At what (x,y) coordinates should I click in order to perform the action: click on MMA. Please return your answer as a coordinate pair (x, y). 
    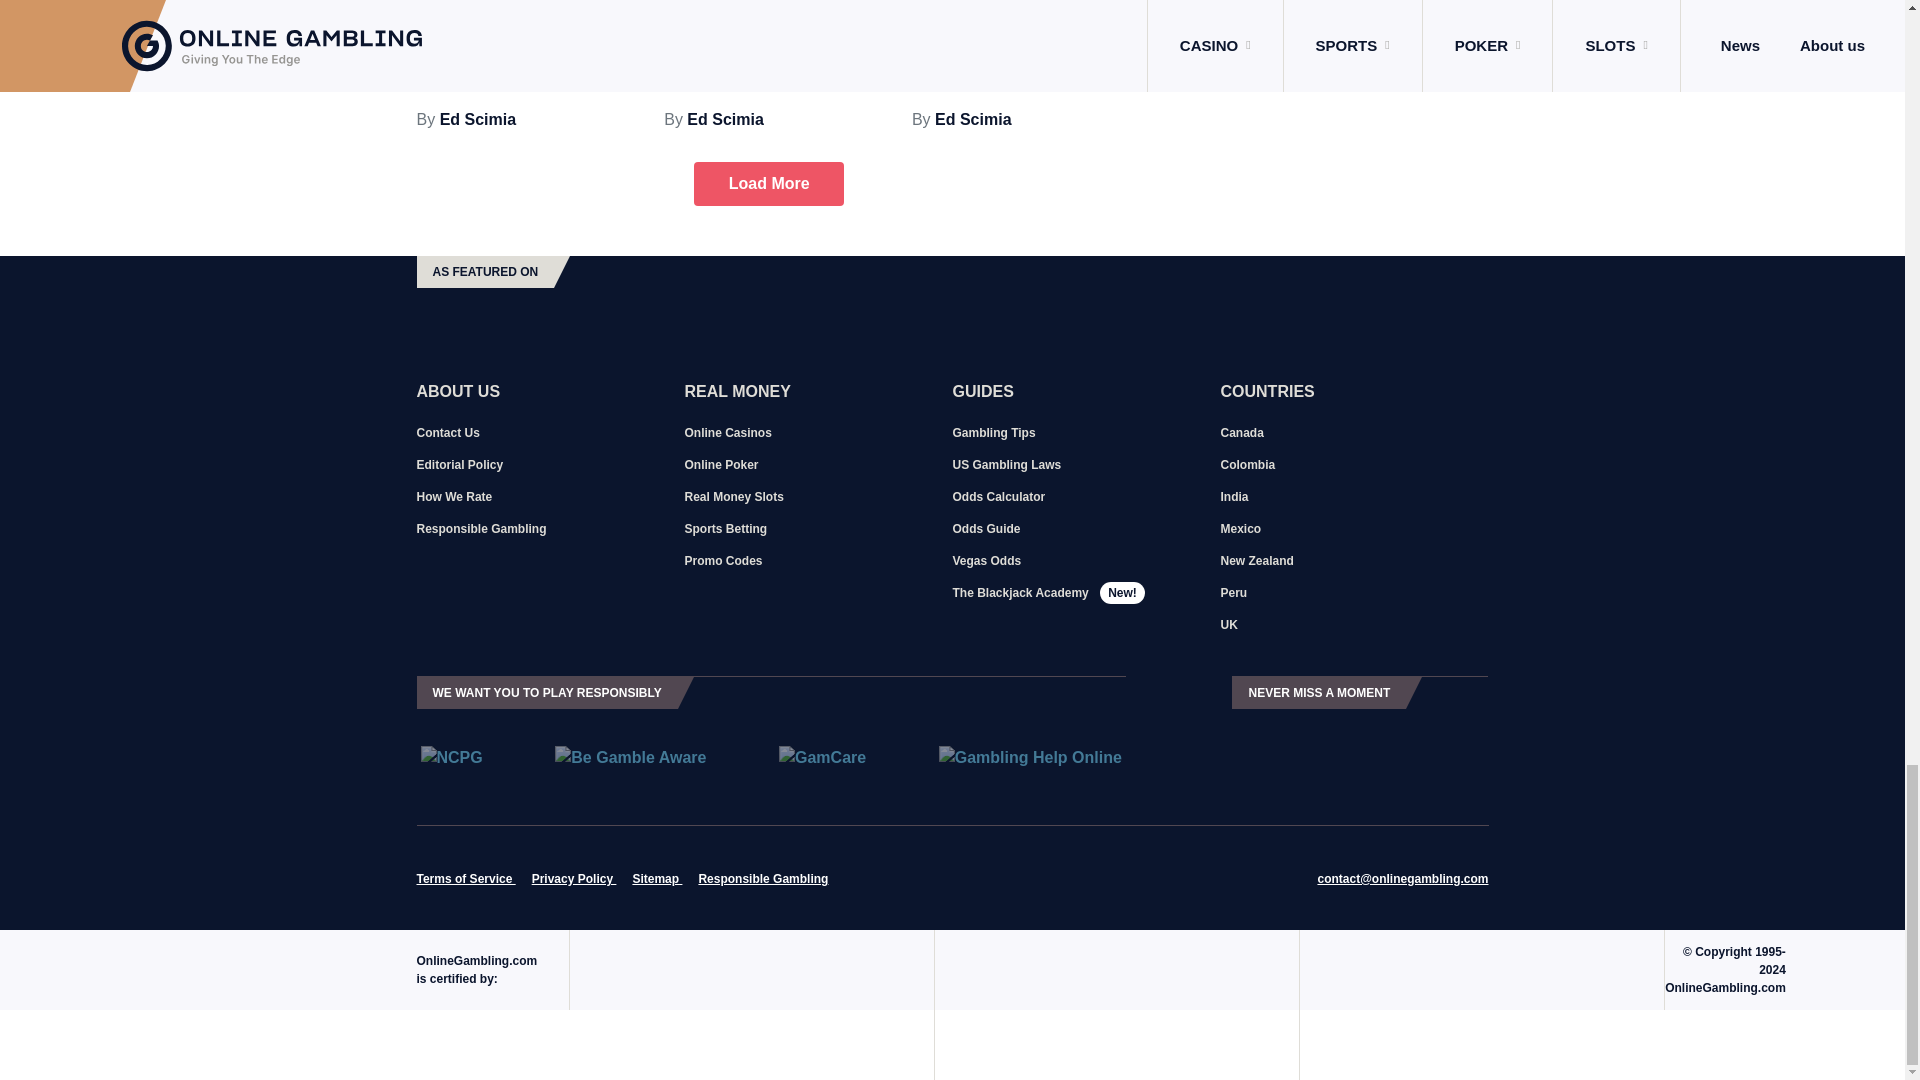
    Looking at the image, I should click on (862, 2).